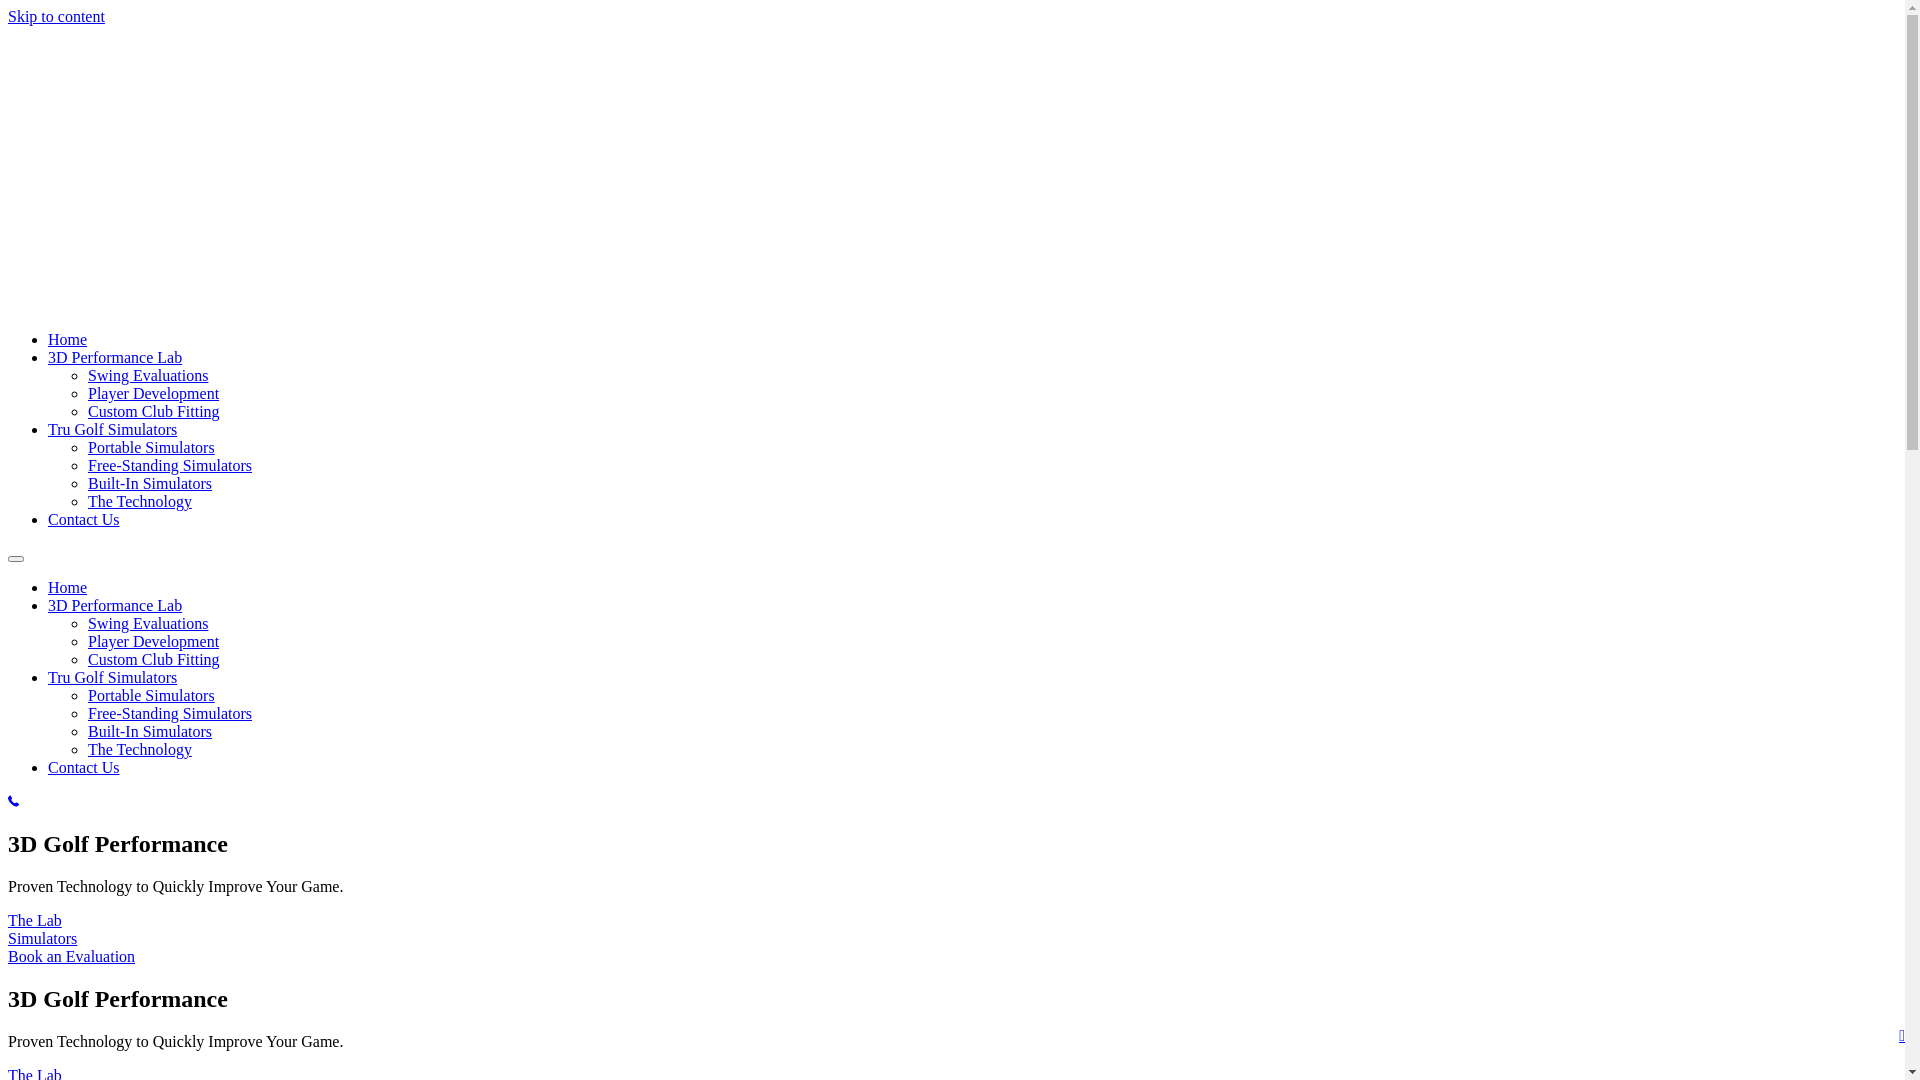 The height and width of the screenshot is (1080, 1920). What do you see at coordinates (150, 732) in the screenshot?
I see `Built-In Simulators` at bounding box center [150, 732].